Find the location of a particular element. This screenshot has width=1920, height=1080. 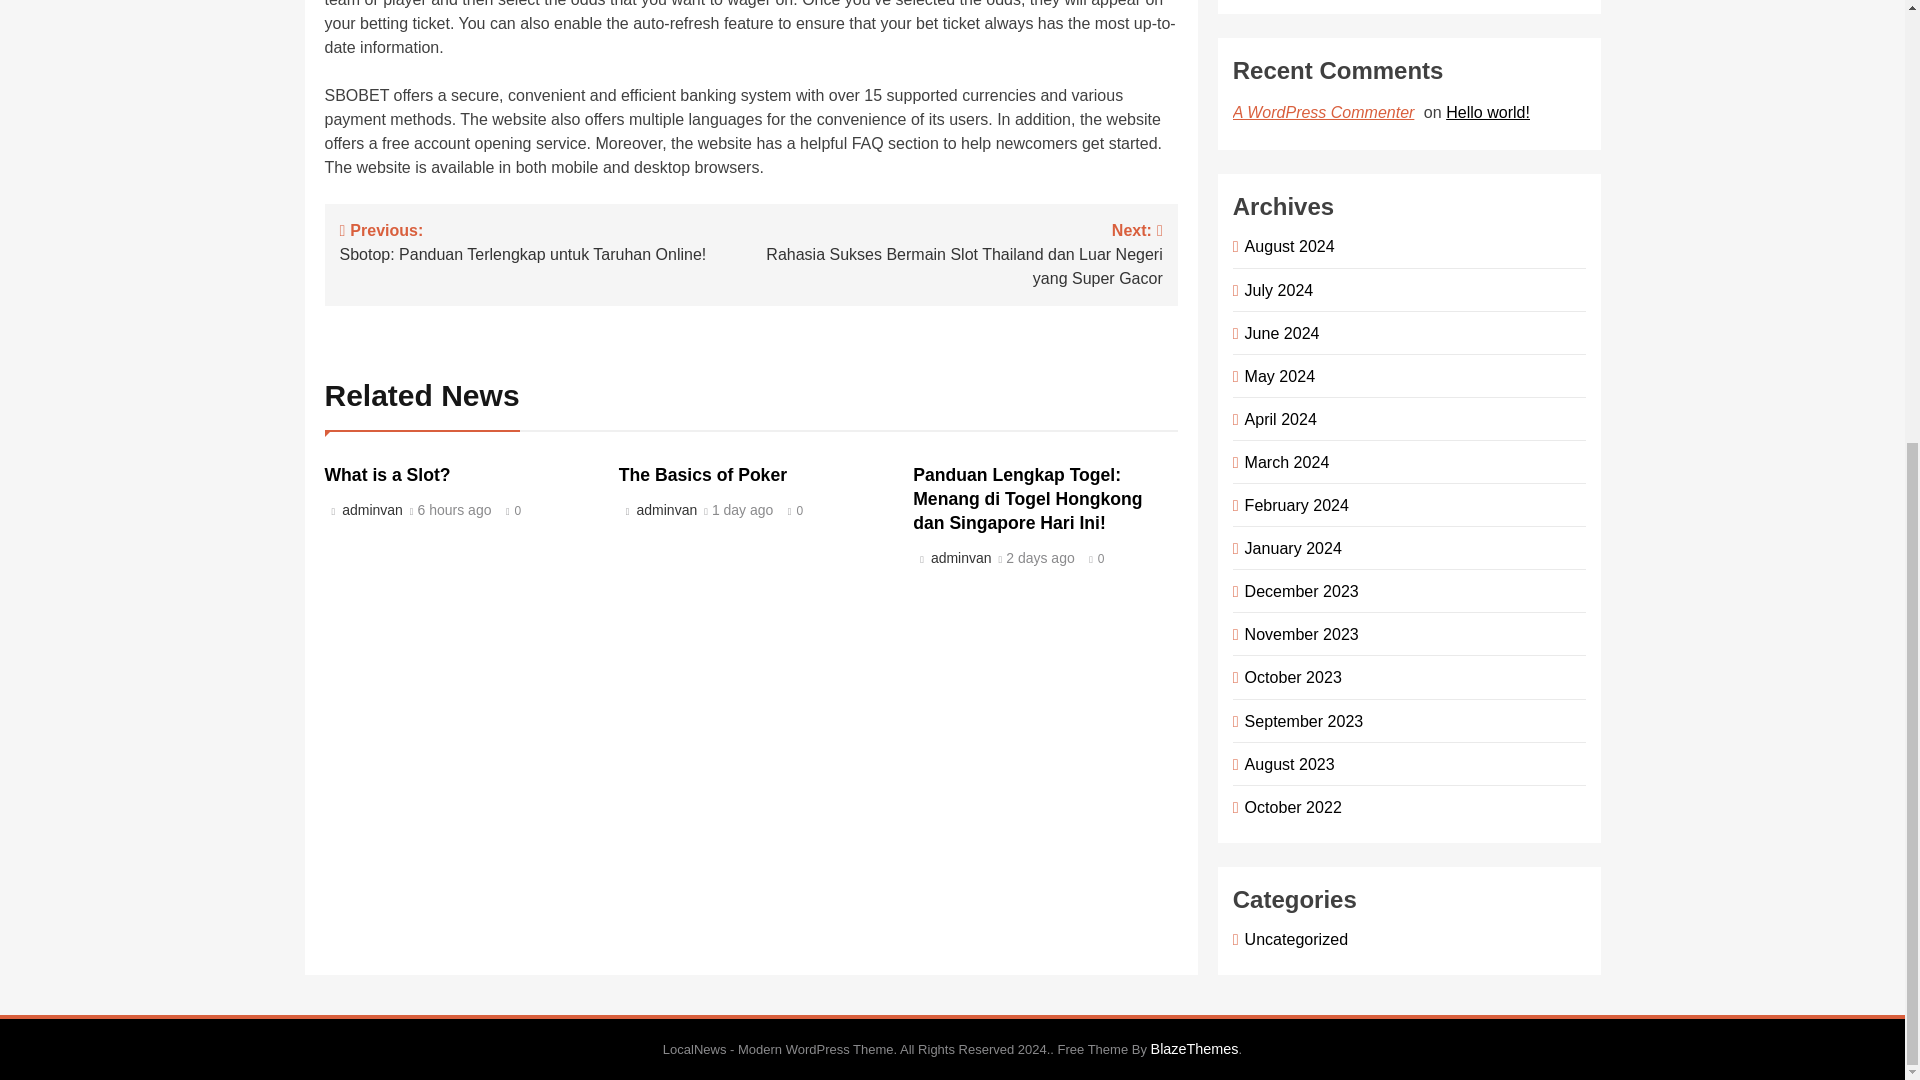

6 hours ago is located at coordinates (454, 511).